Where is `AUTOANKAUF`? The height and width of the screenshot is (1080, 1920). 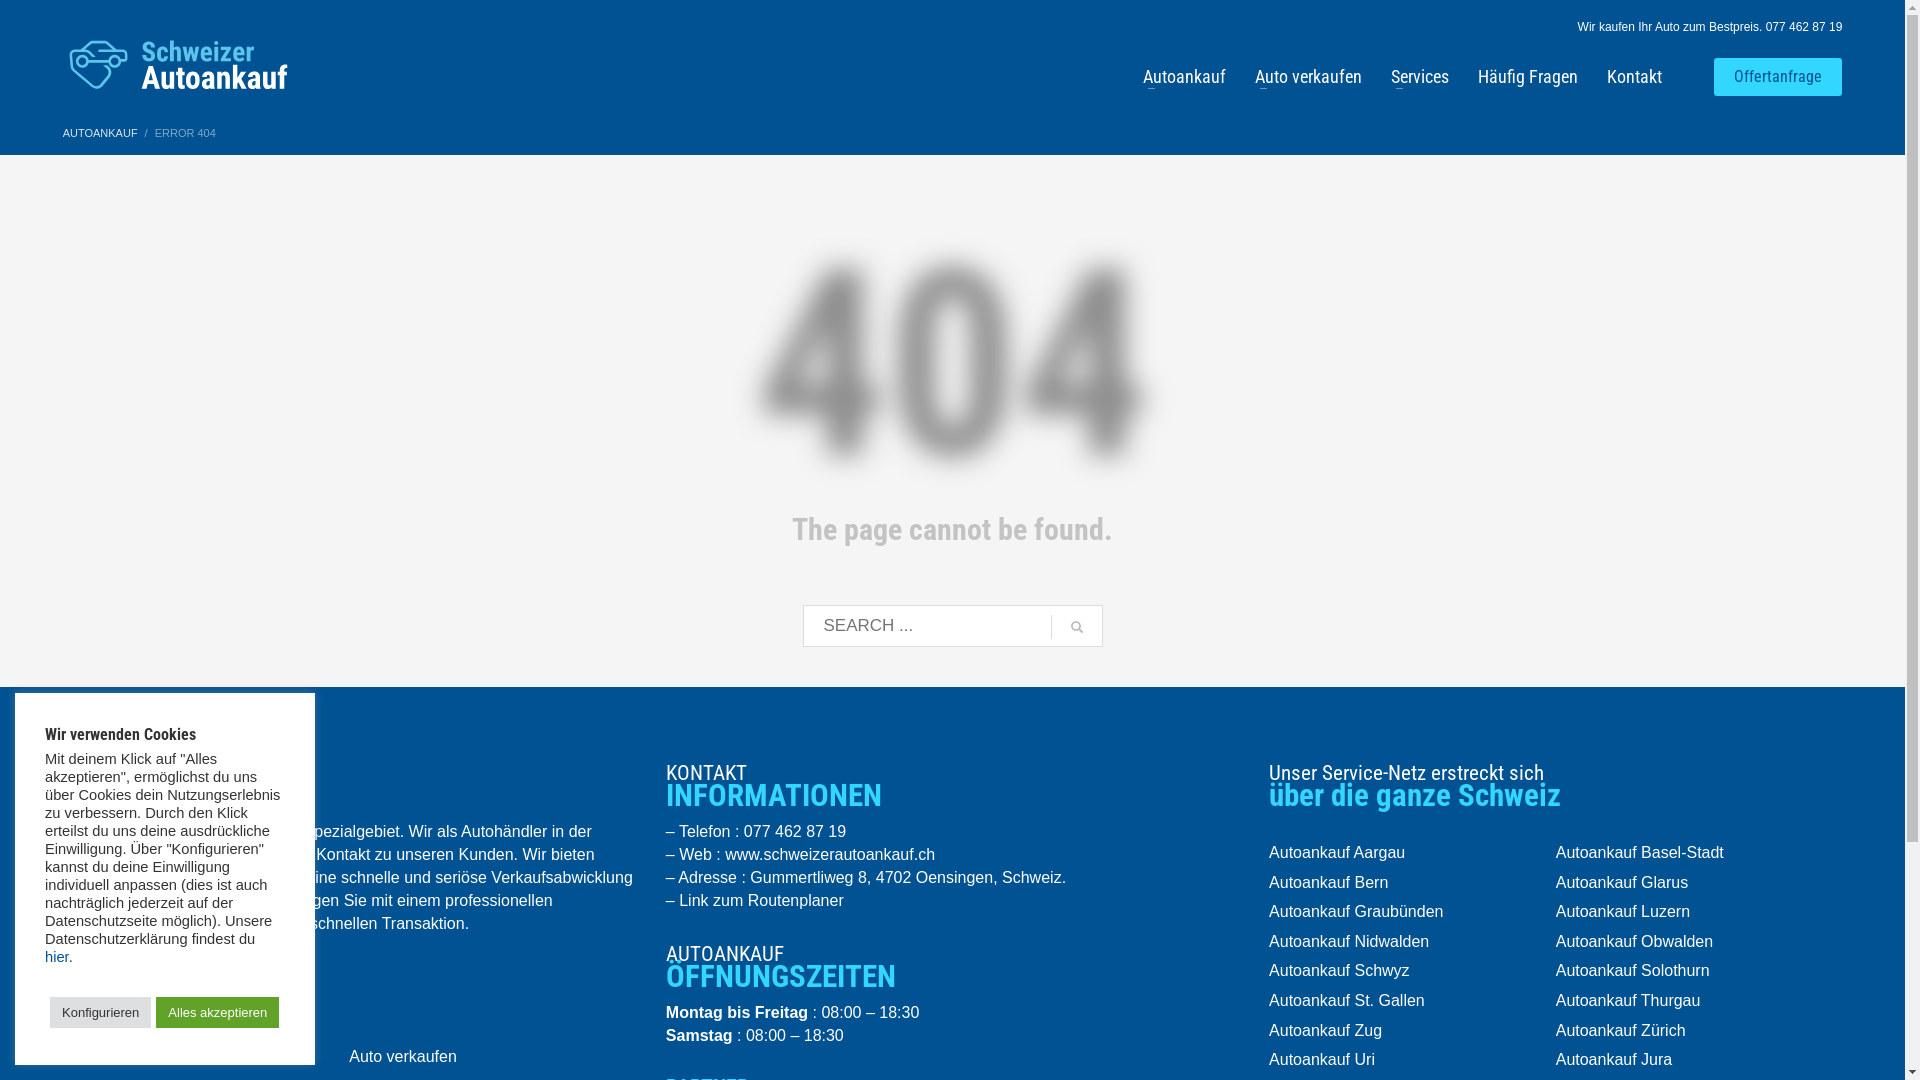 AUTOANKAUF is located at coordinates (100, 133).